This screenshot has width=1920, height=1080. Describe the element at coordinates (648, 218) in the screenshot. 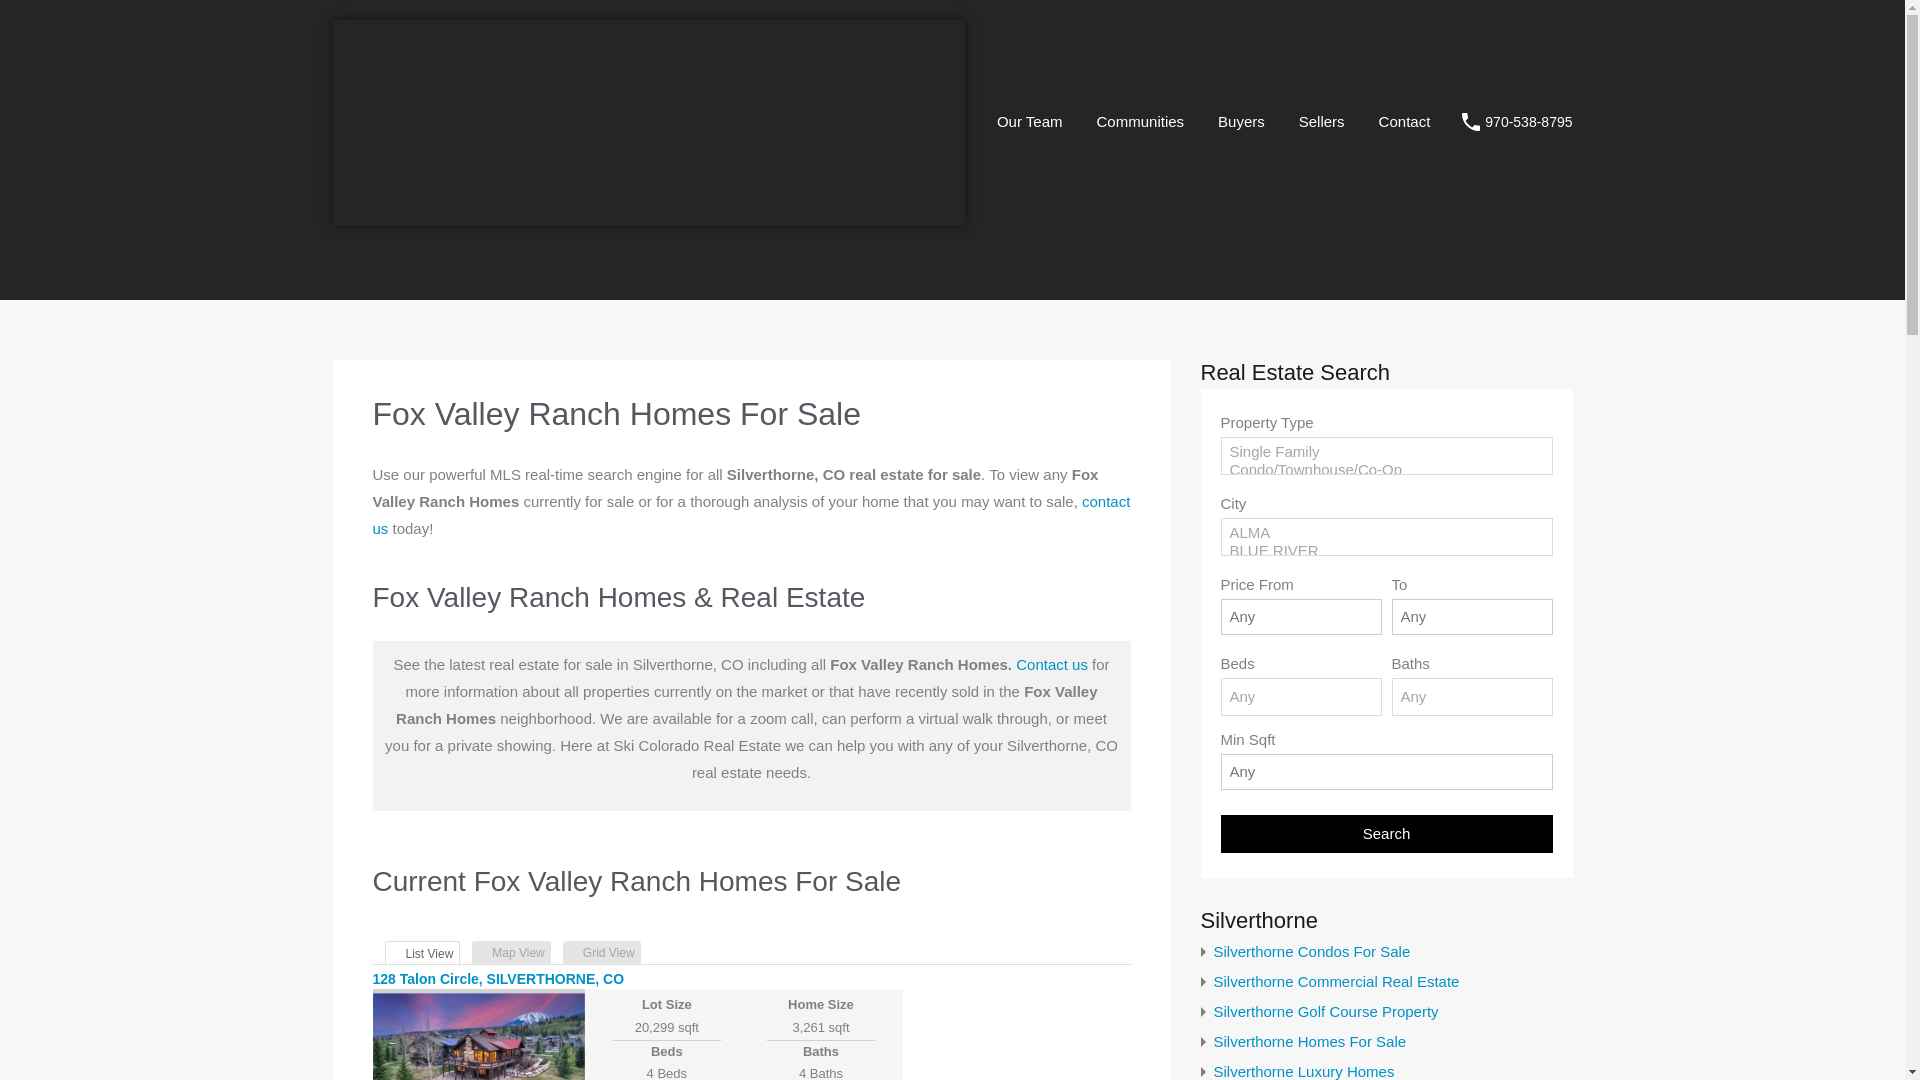

I see `Ski Colorado Real Estate` at that location.